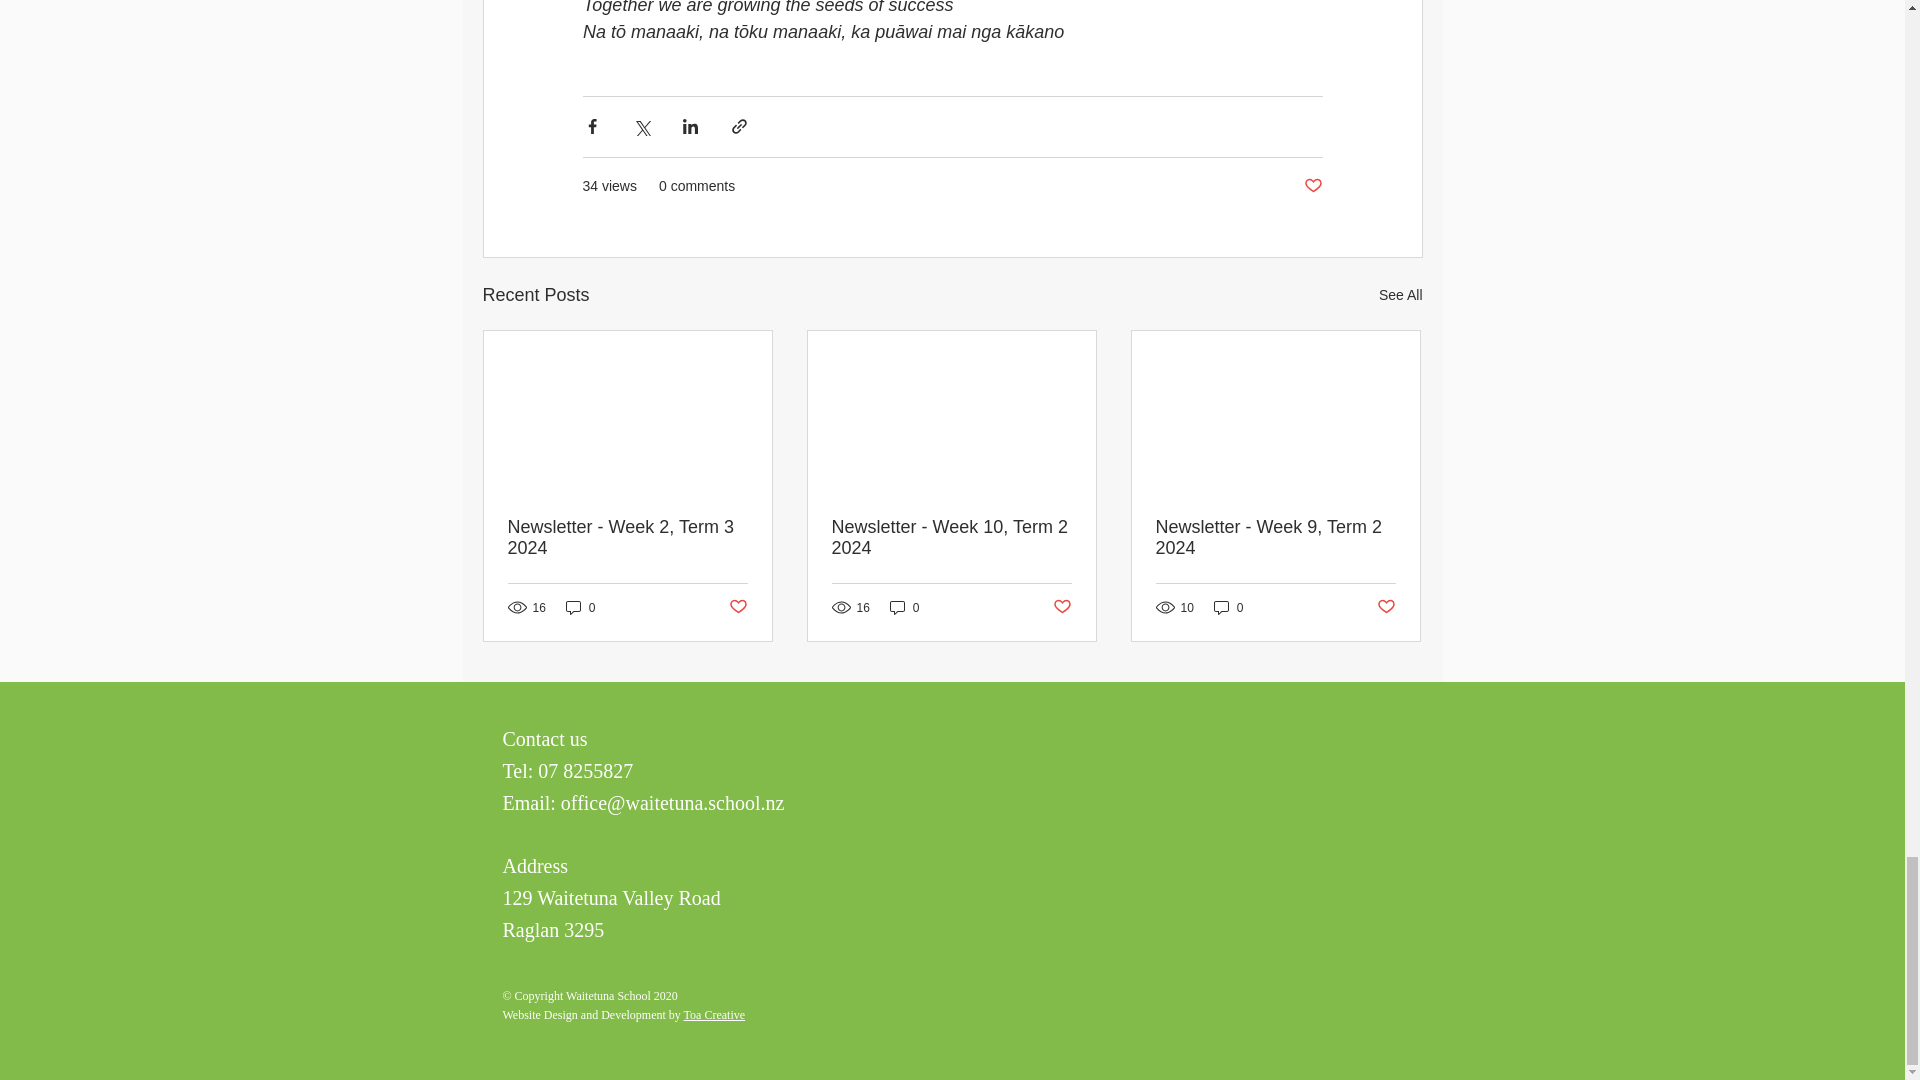 The width and height of the screenshot is (1920, 1080). Describe the element at coordinates (1312, 186) in the screenshot. I see `Post not marked as liked` at that location.